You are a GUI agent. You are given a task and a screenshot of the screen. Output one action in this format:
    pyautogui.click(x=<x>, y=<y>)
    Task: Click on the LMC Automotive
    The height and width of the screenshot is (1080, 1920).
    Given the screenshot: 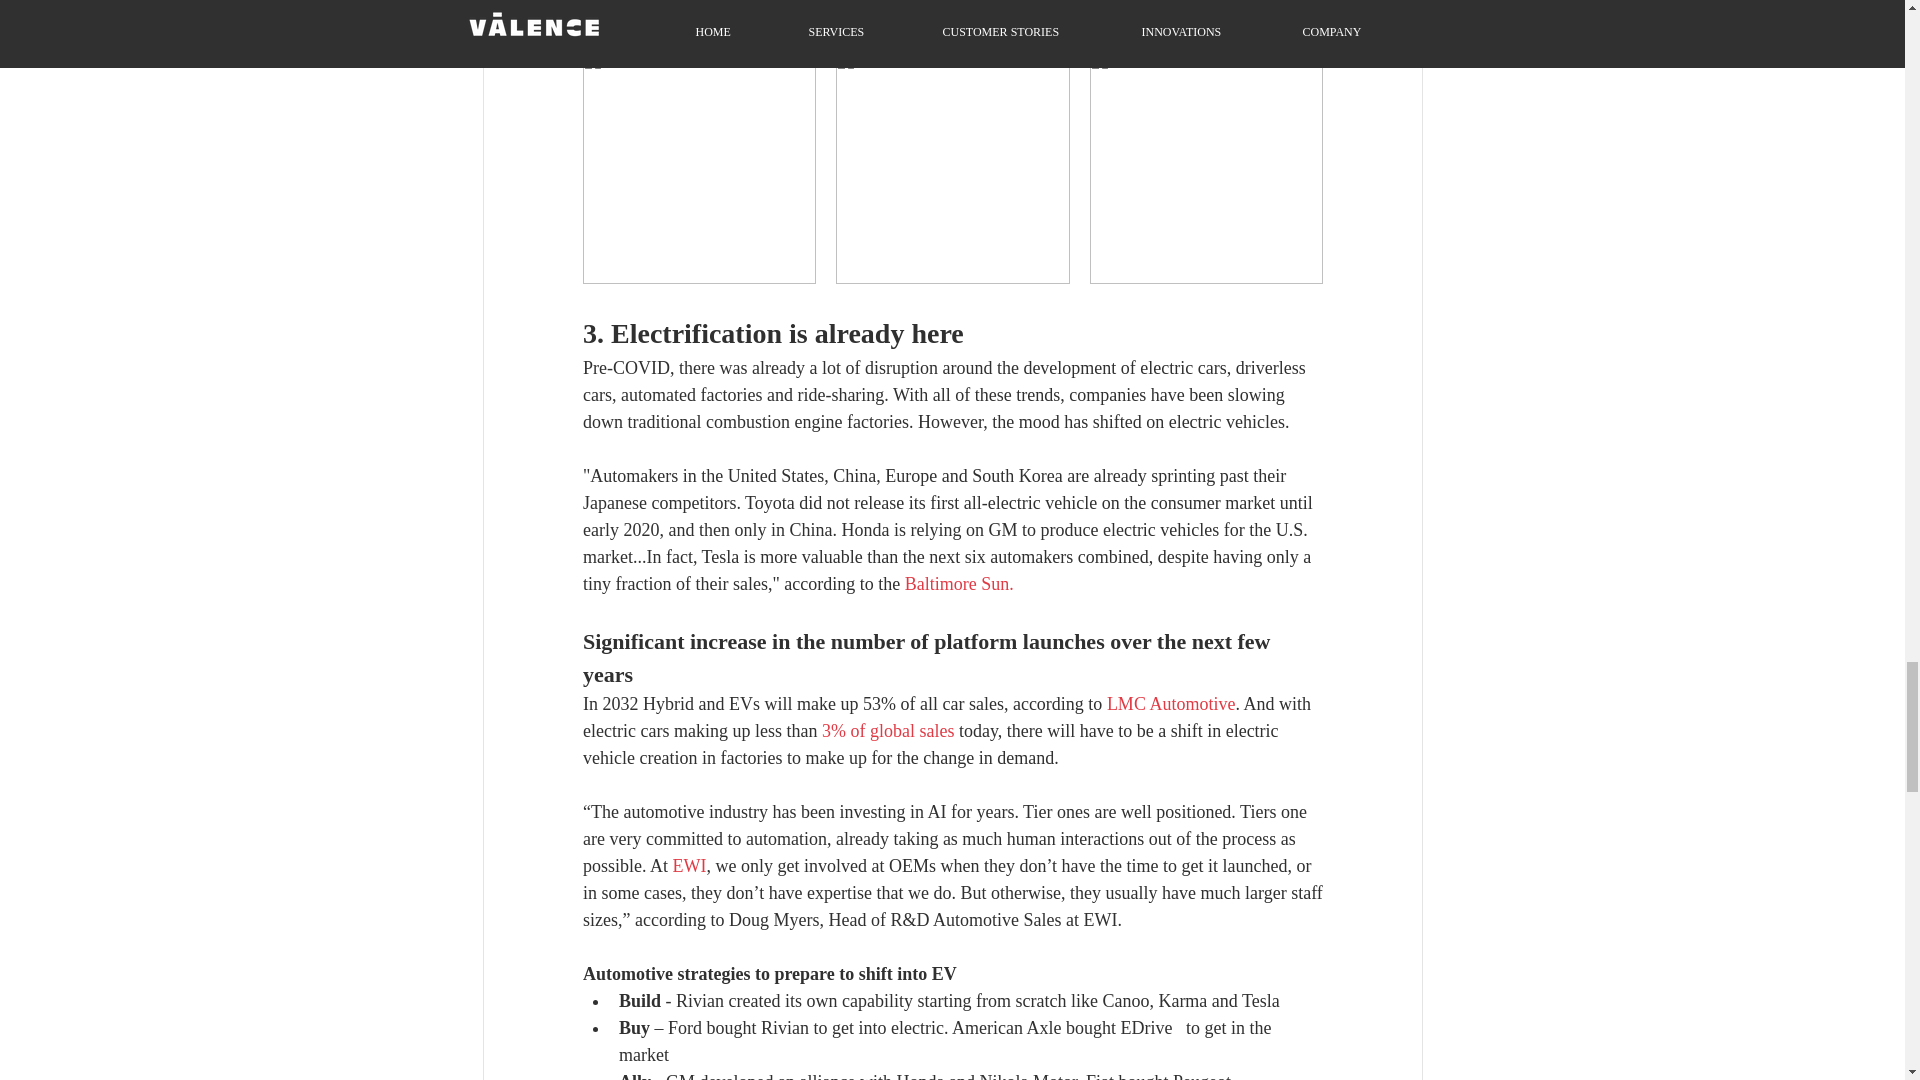 What is the action you would take?
    pyautogui.click(x=1170, y=704)
    